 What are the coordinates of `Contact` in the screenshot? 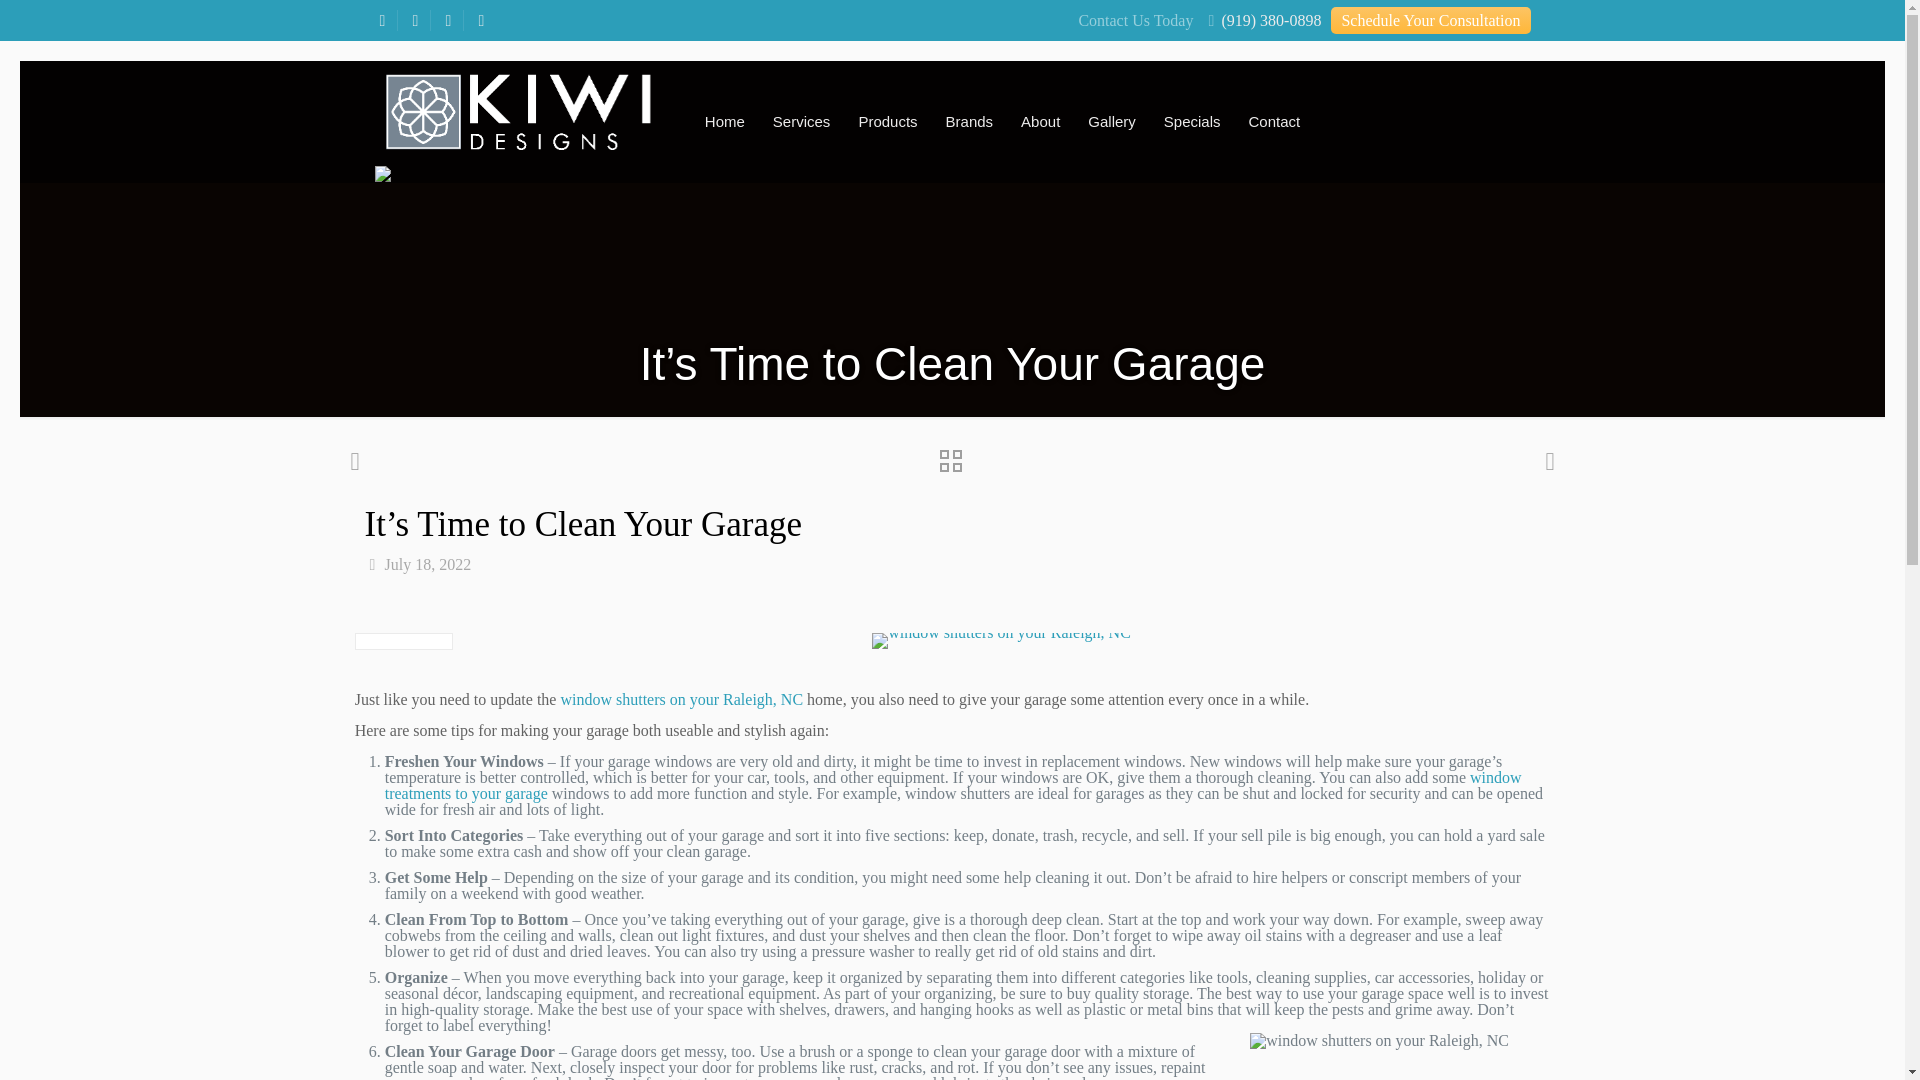 It's located at (1274, 120).